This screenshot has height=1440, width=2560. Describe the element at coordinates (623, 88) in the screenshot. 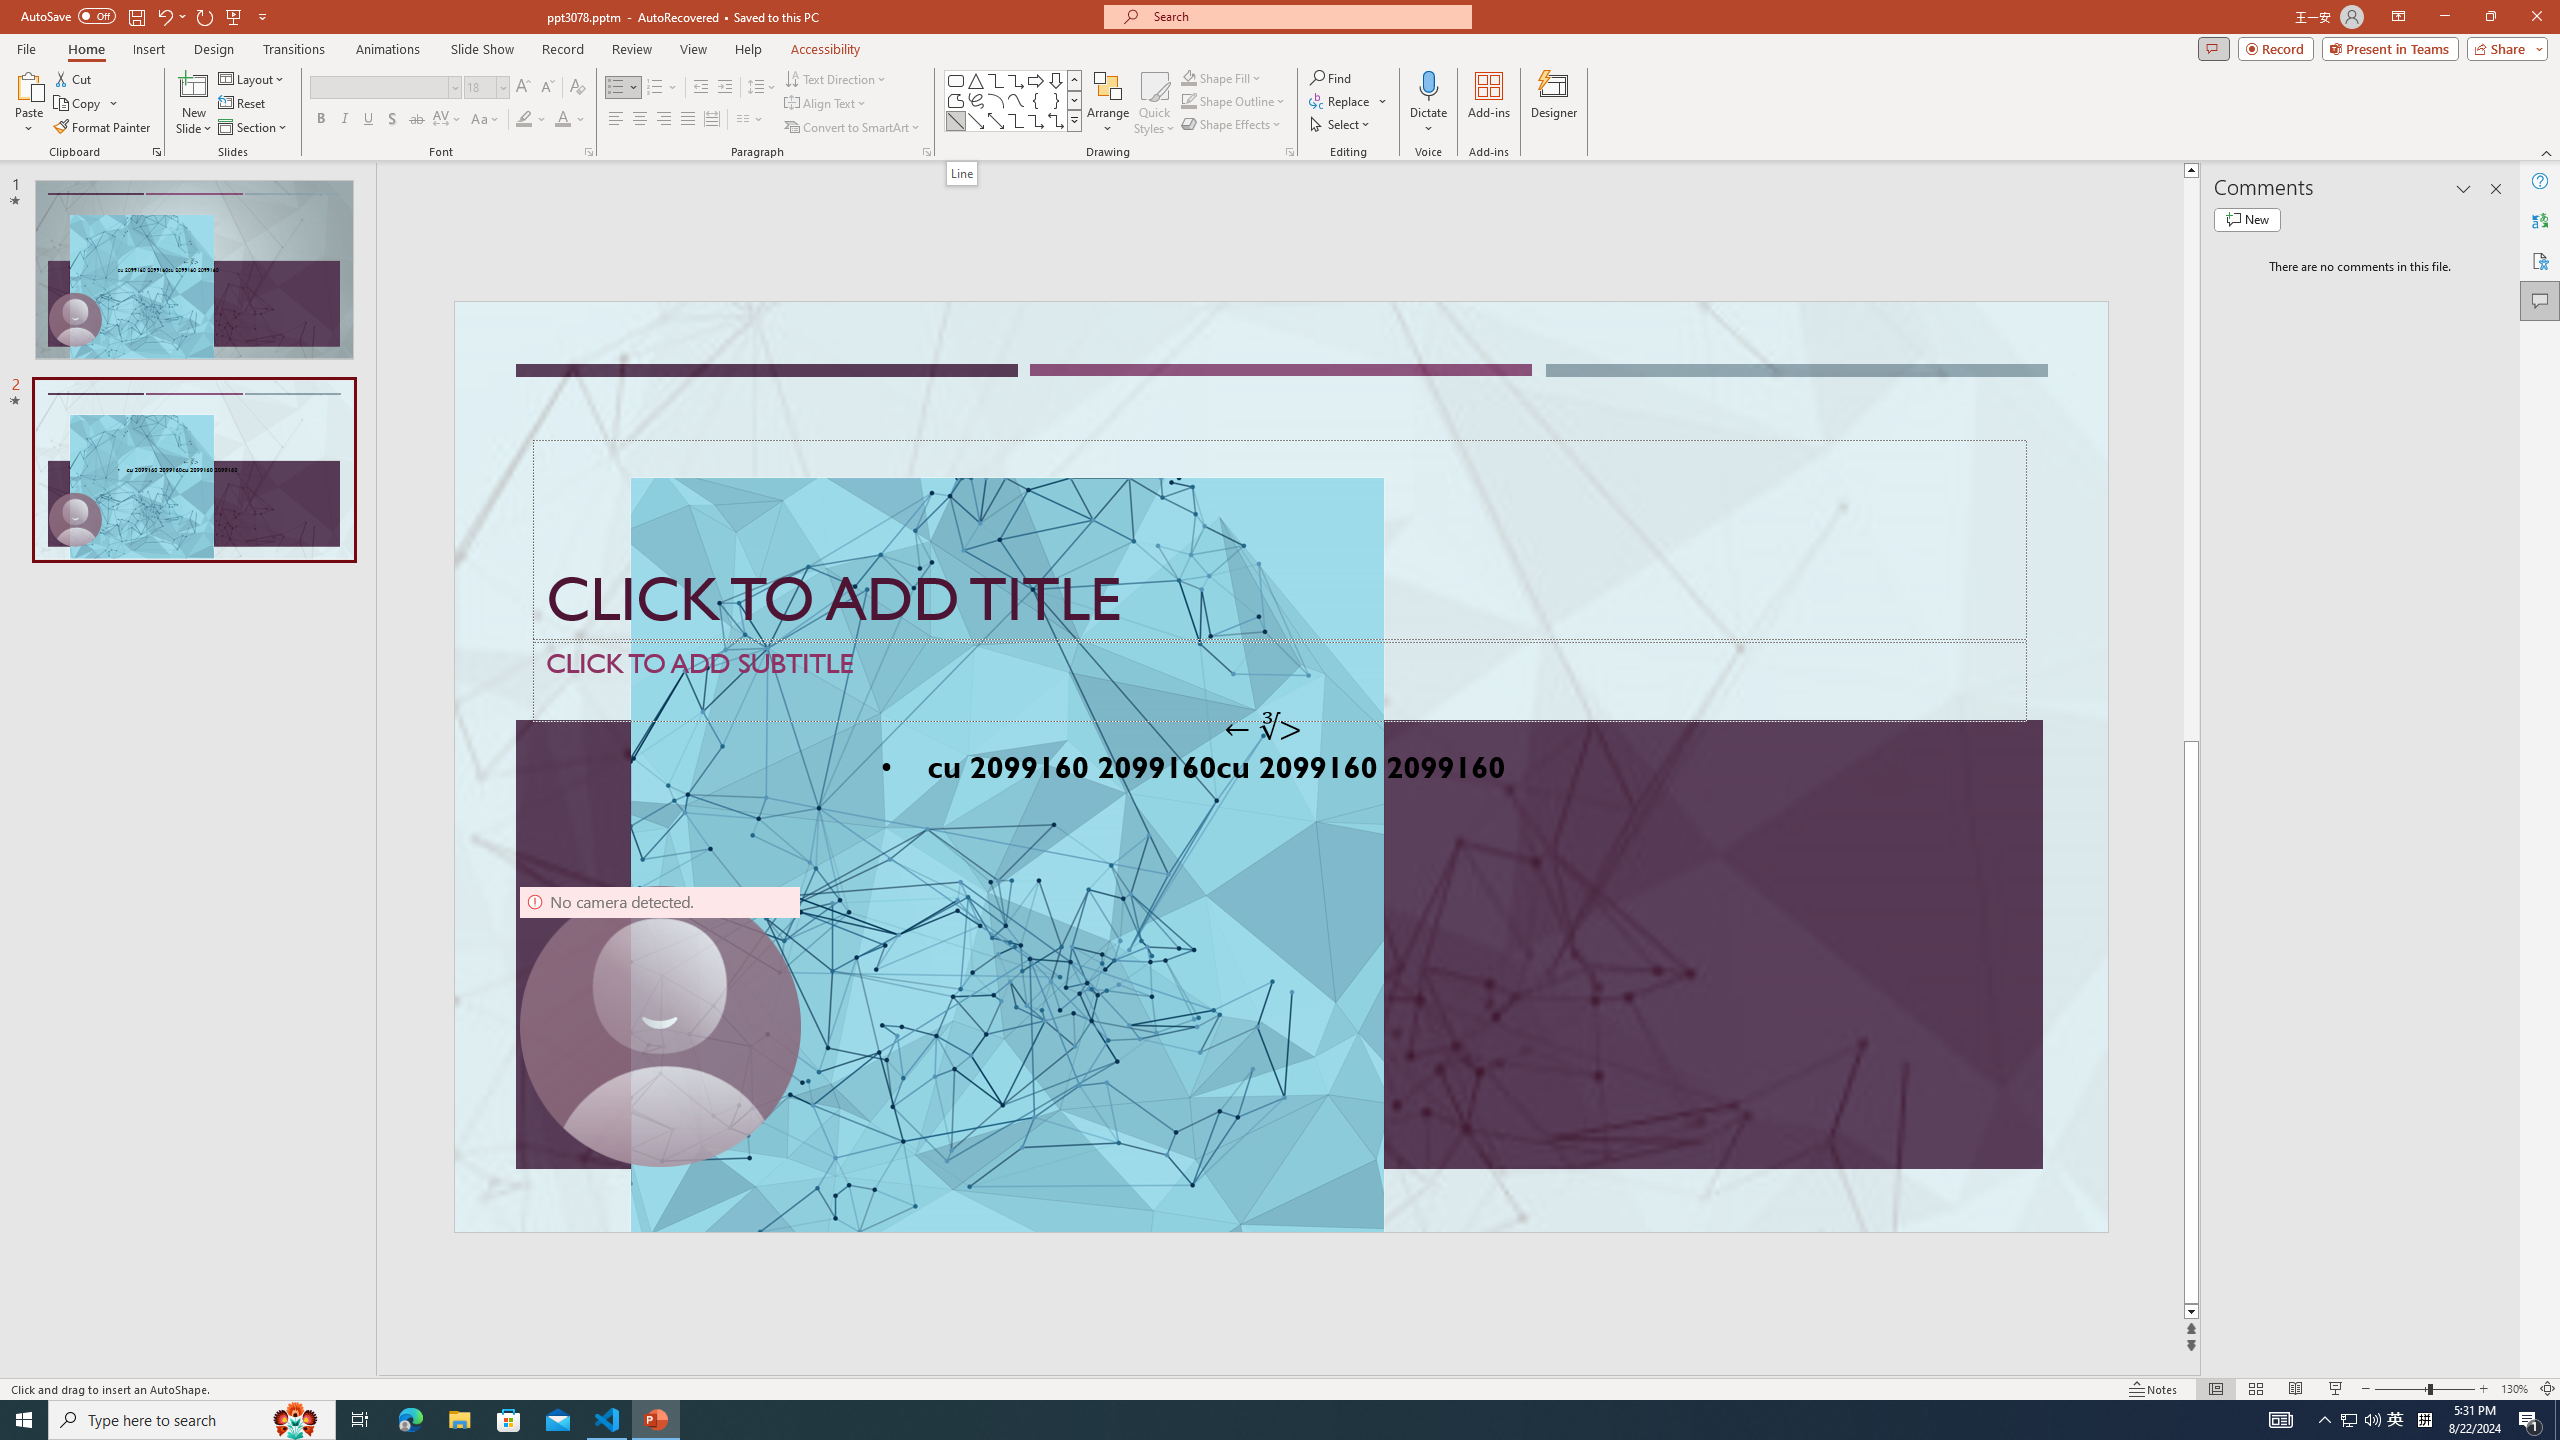

I see `Bullets` at that location.